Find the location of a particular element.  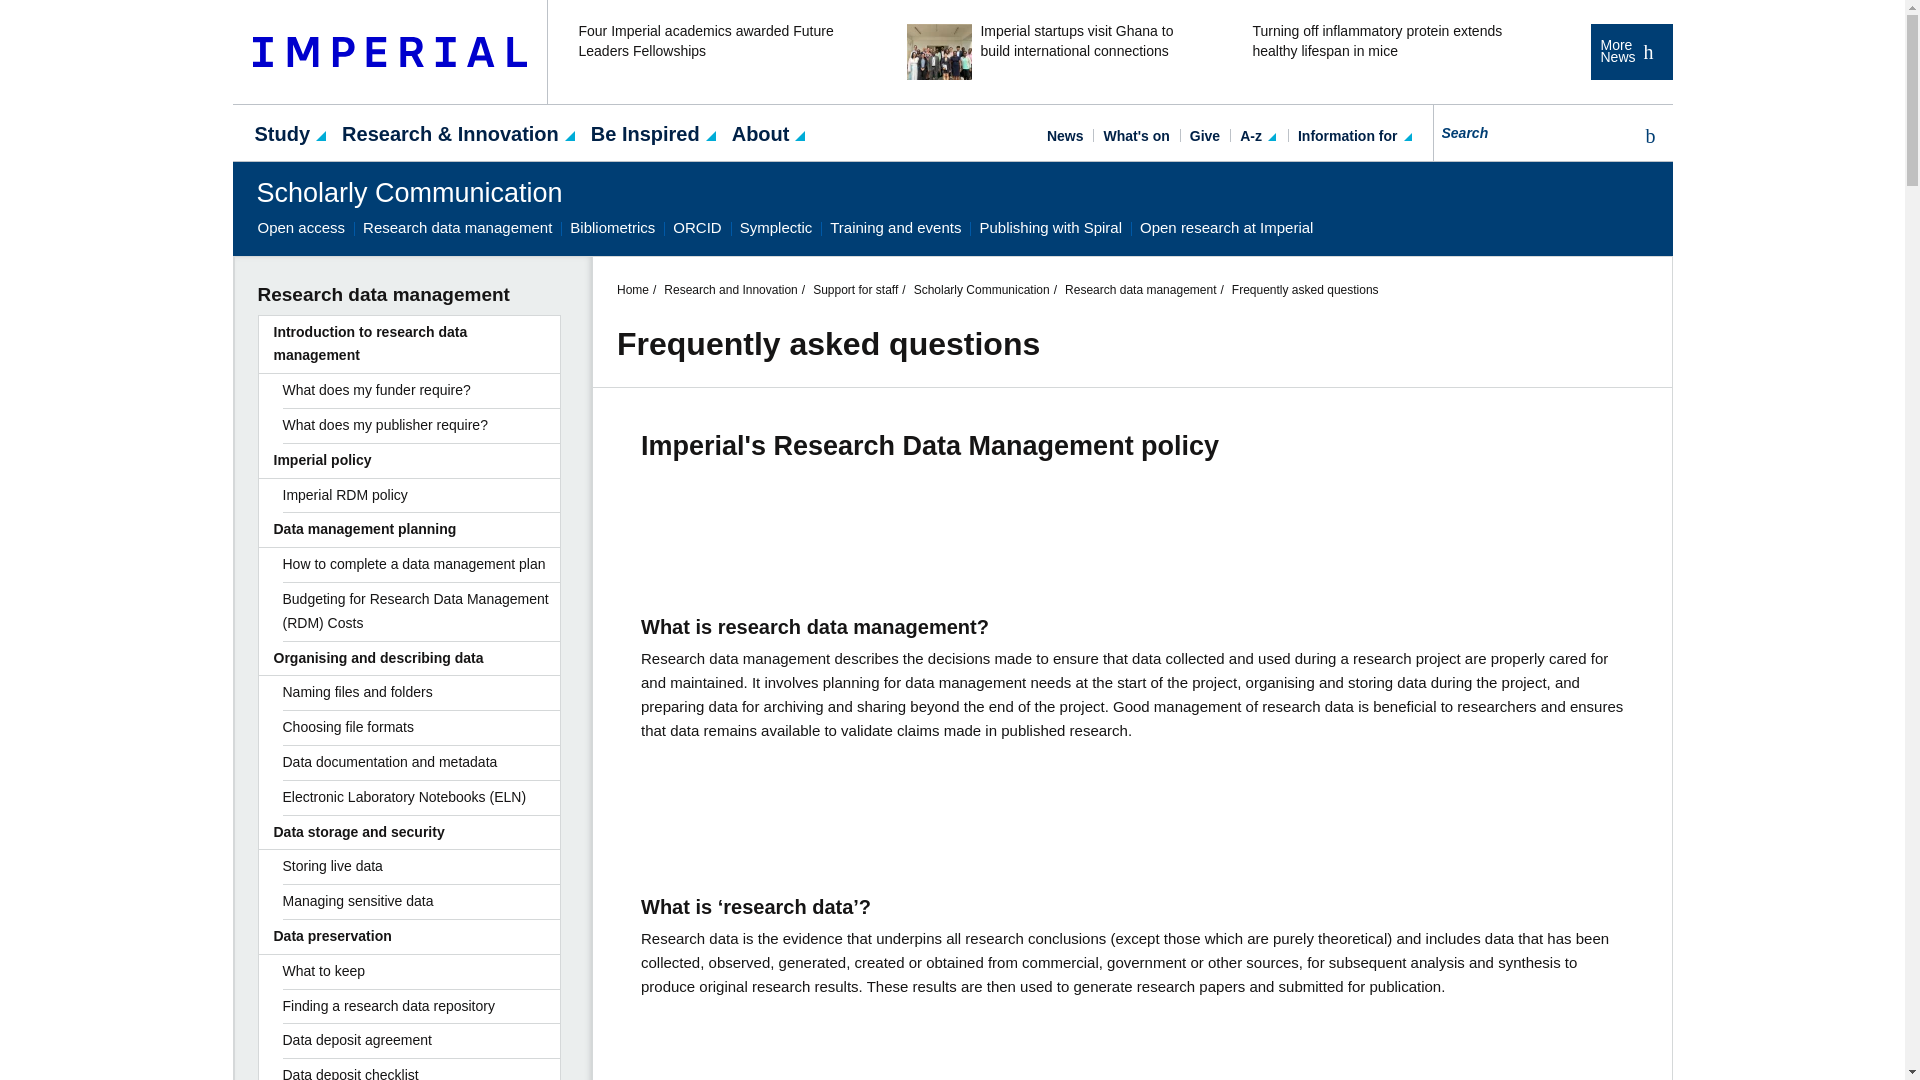

More News is located at coordinates (1630, 51).